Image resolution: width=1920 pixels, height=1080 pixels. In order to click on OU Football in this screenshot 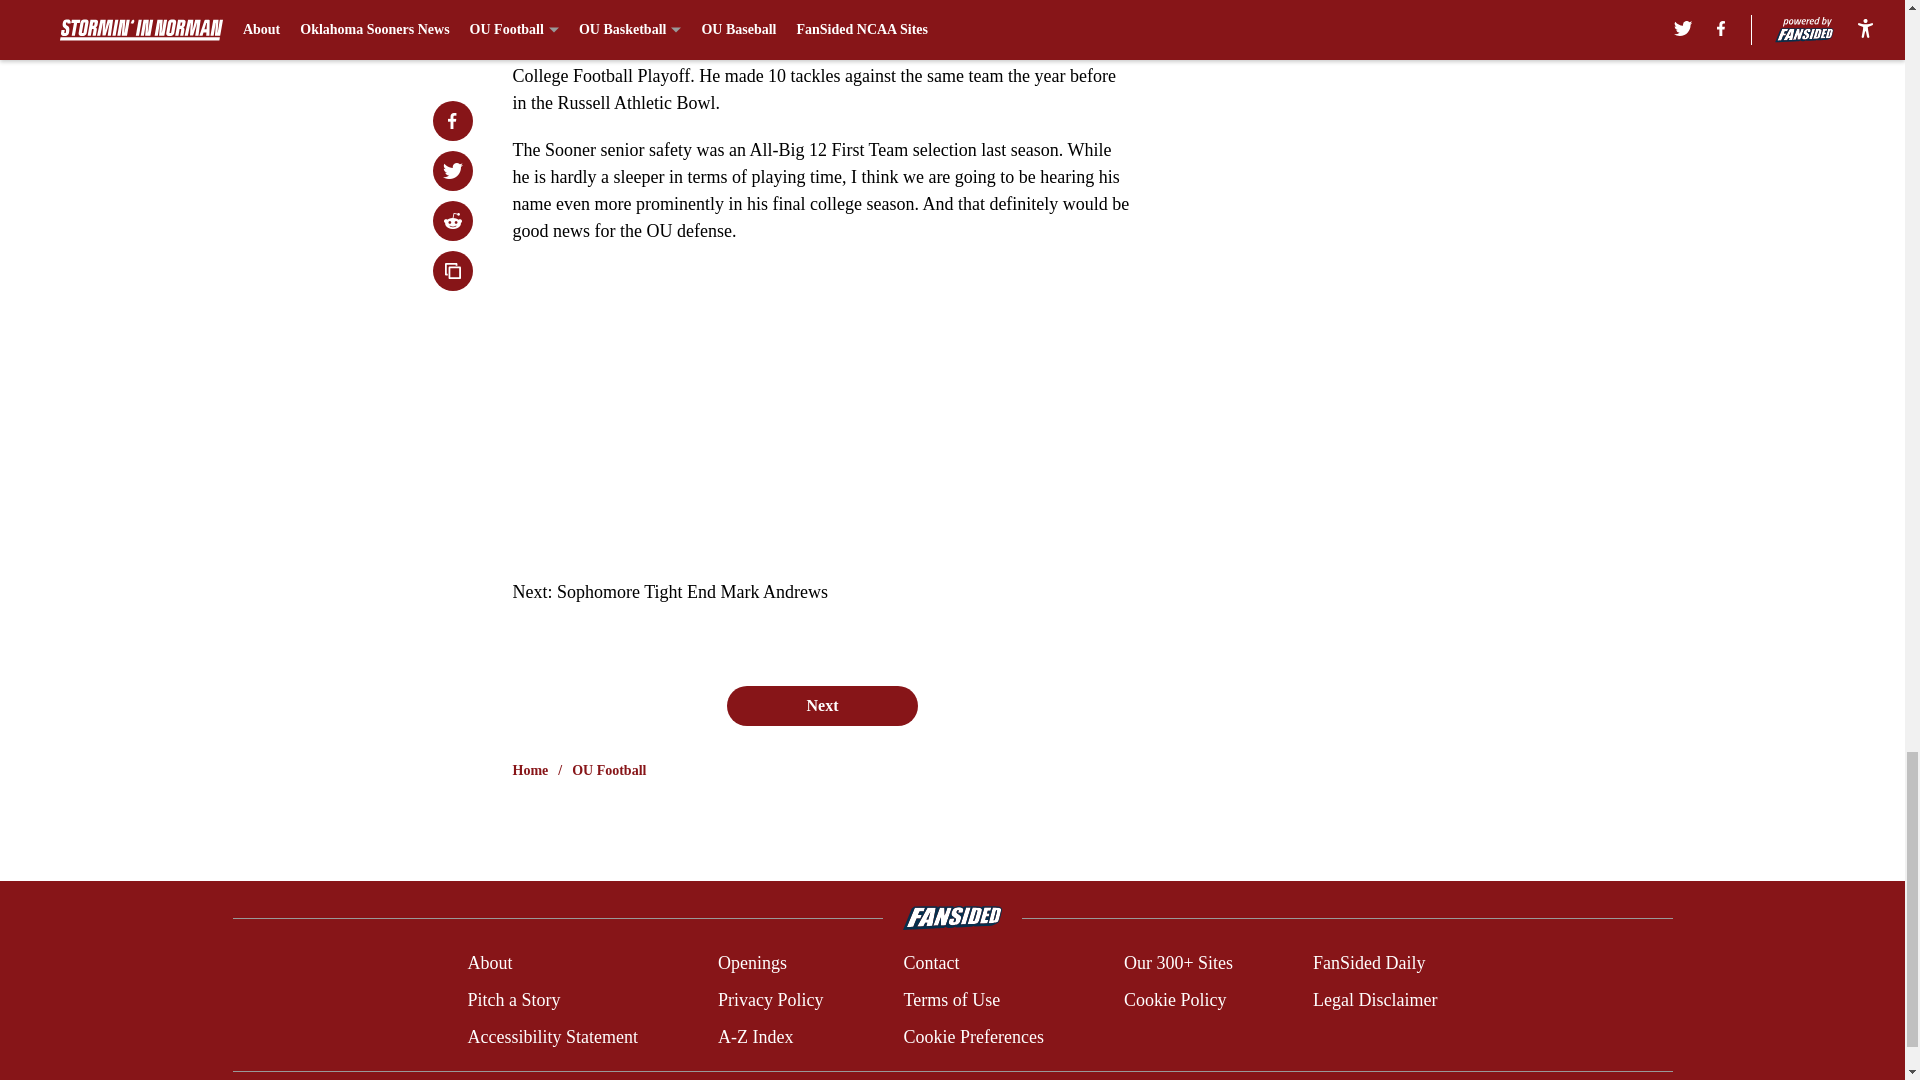, I will do `click(608, 770)`.